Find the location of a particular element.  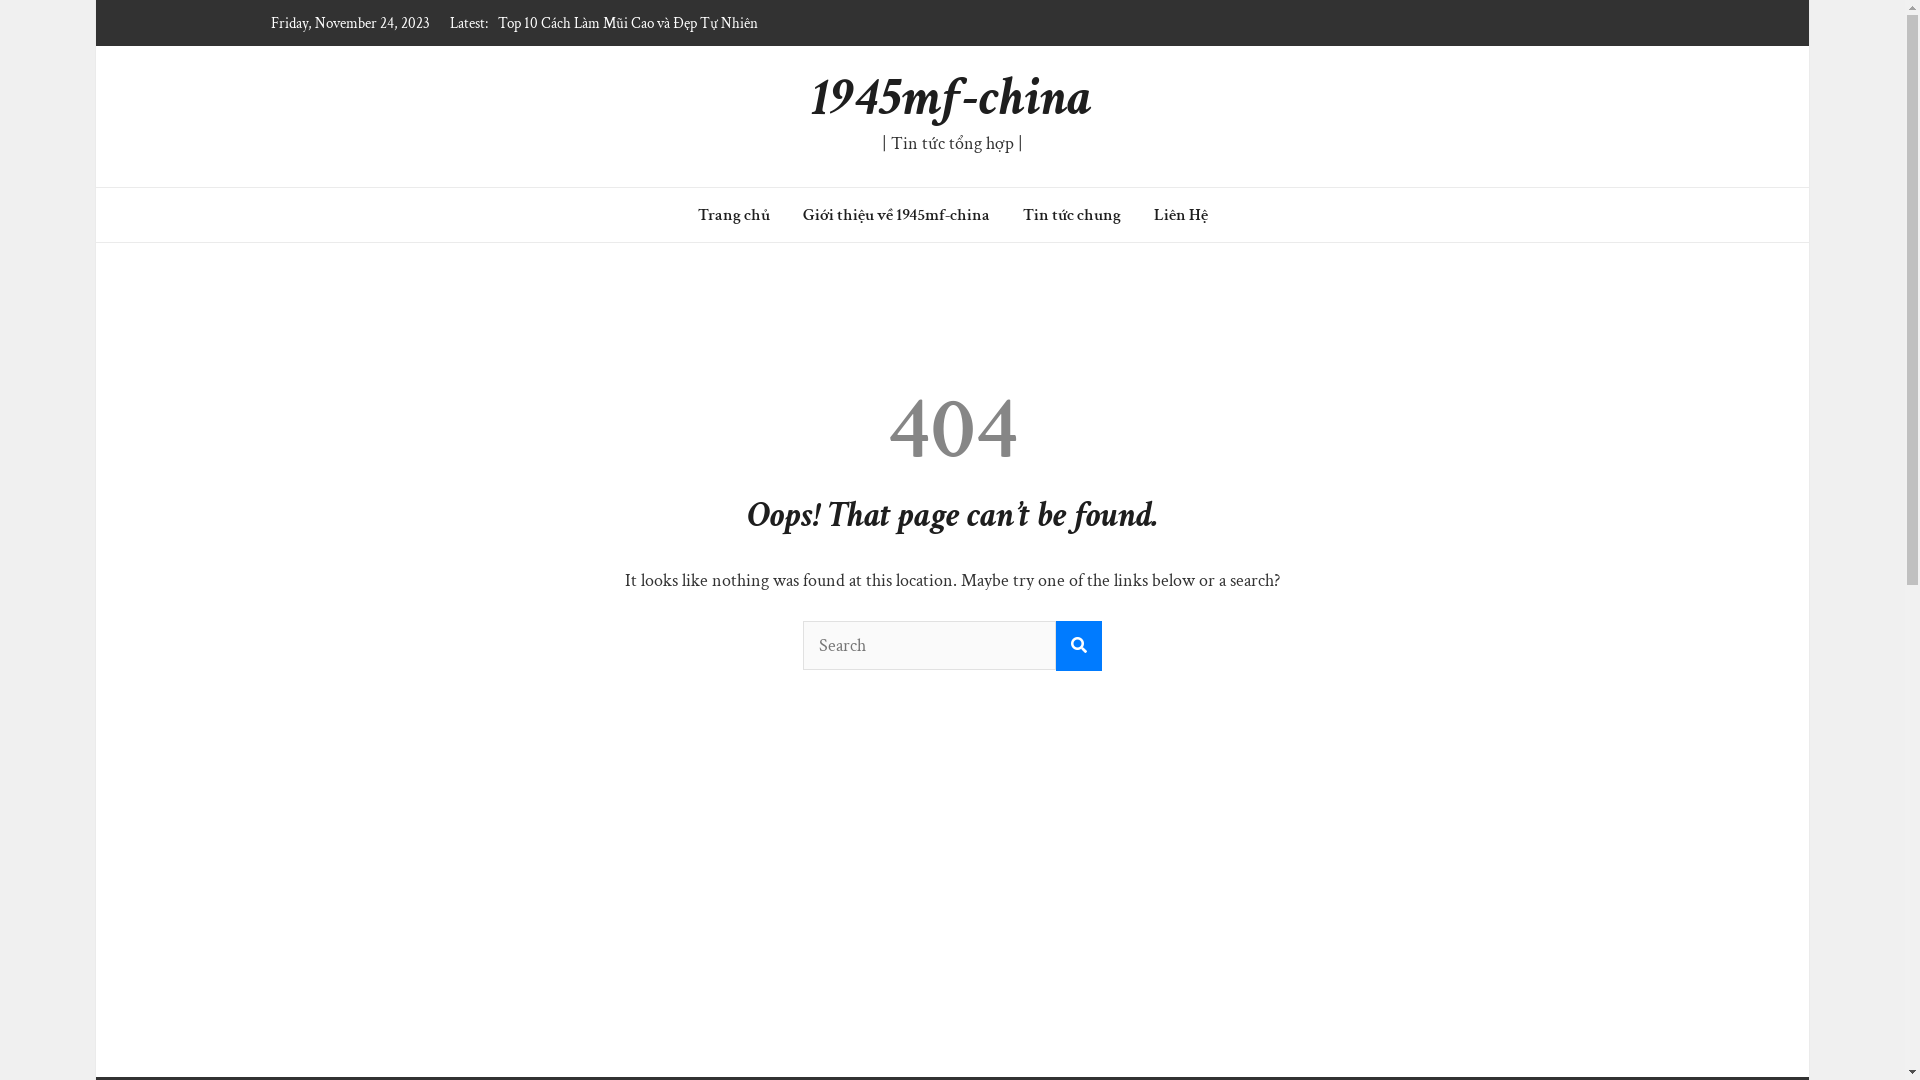

1945mf-china is located at coordinates (952, 98).